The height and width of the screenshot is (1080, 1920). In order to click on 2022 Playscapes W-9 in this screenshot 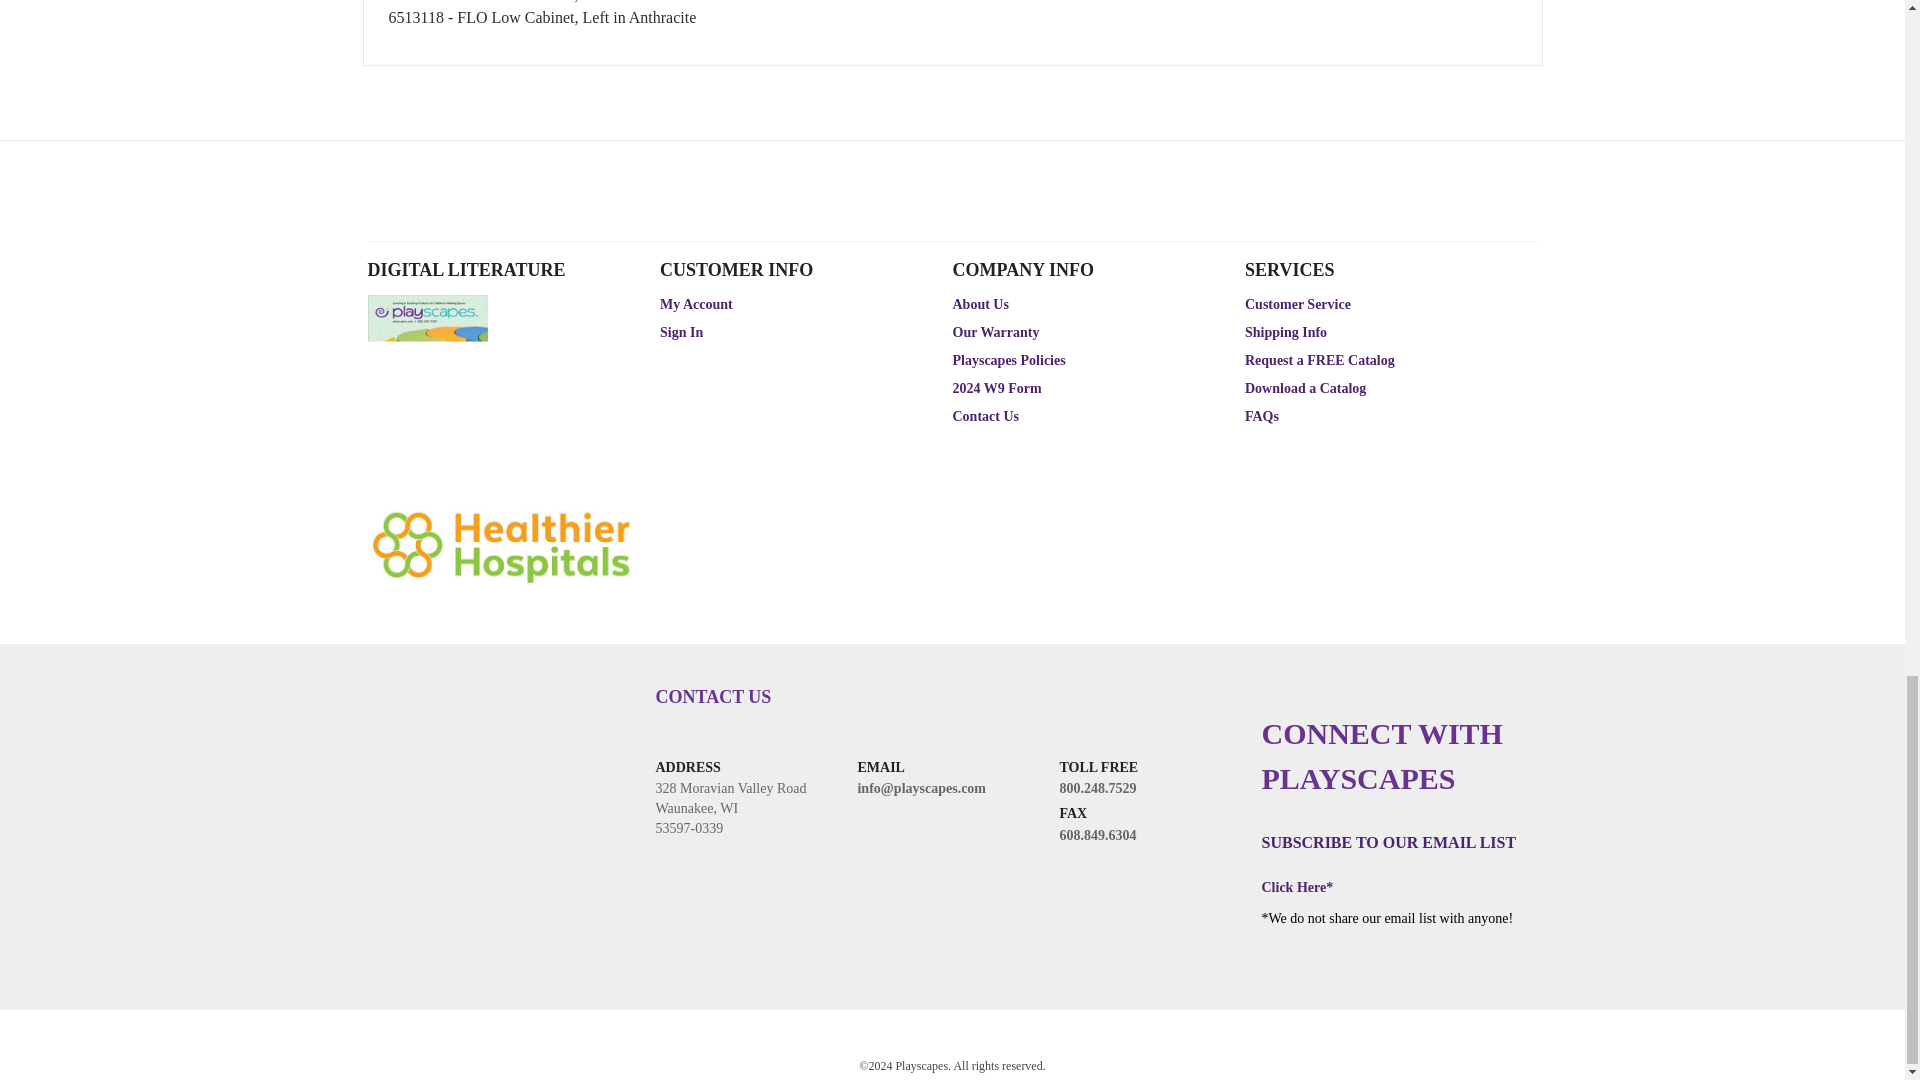, I will do `click(996, 388)`.